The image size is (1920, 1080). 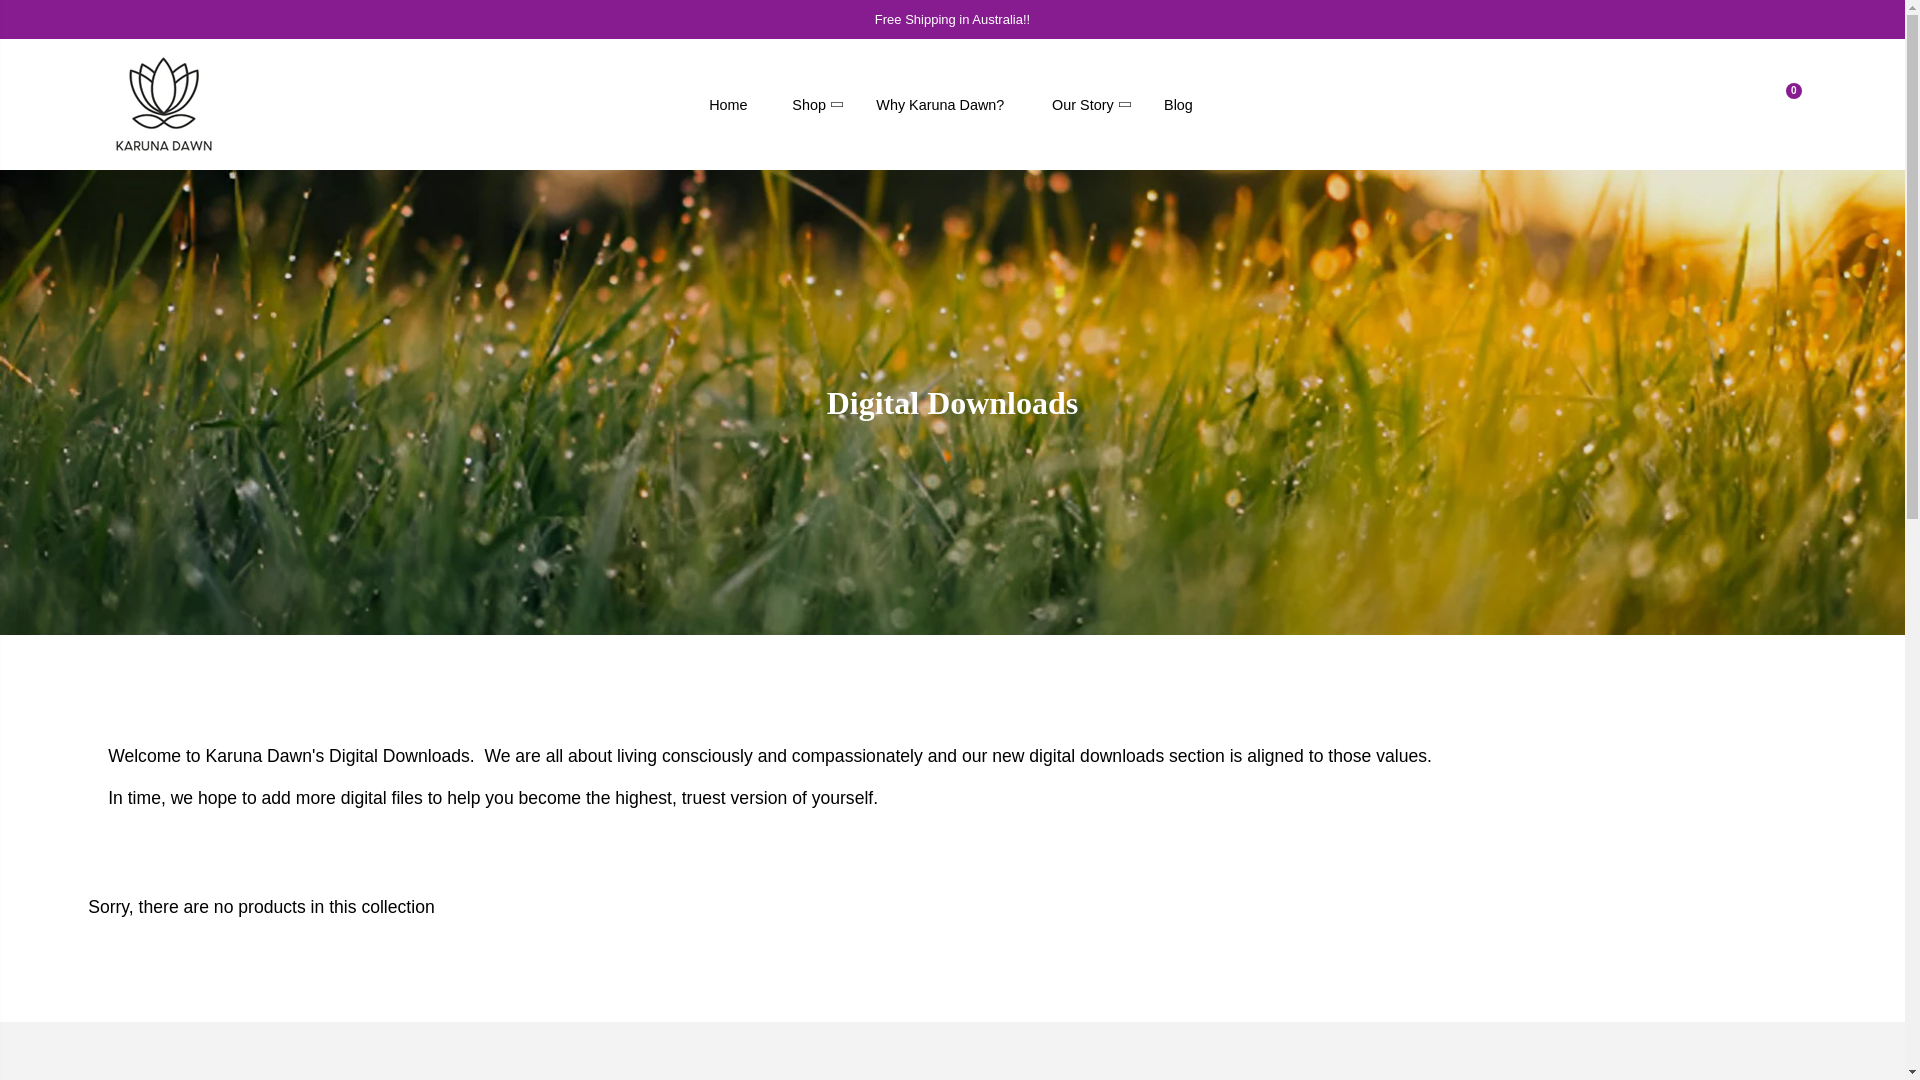 I want to click on Shop, so click(x=810, y=103).